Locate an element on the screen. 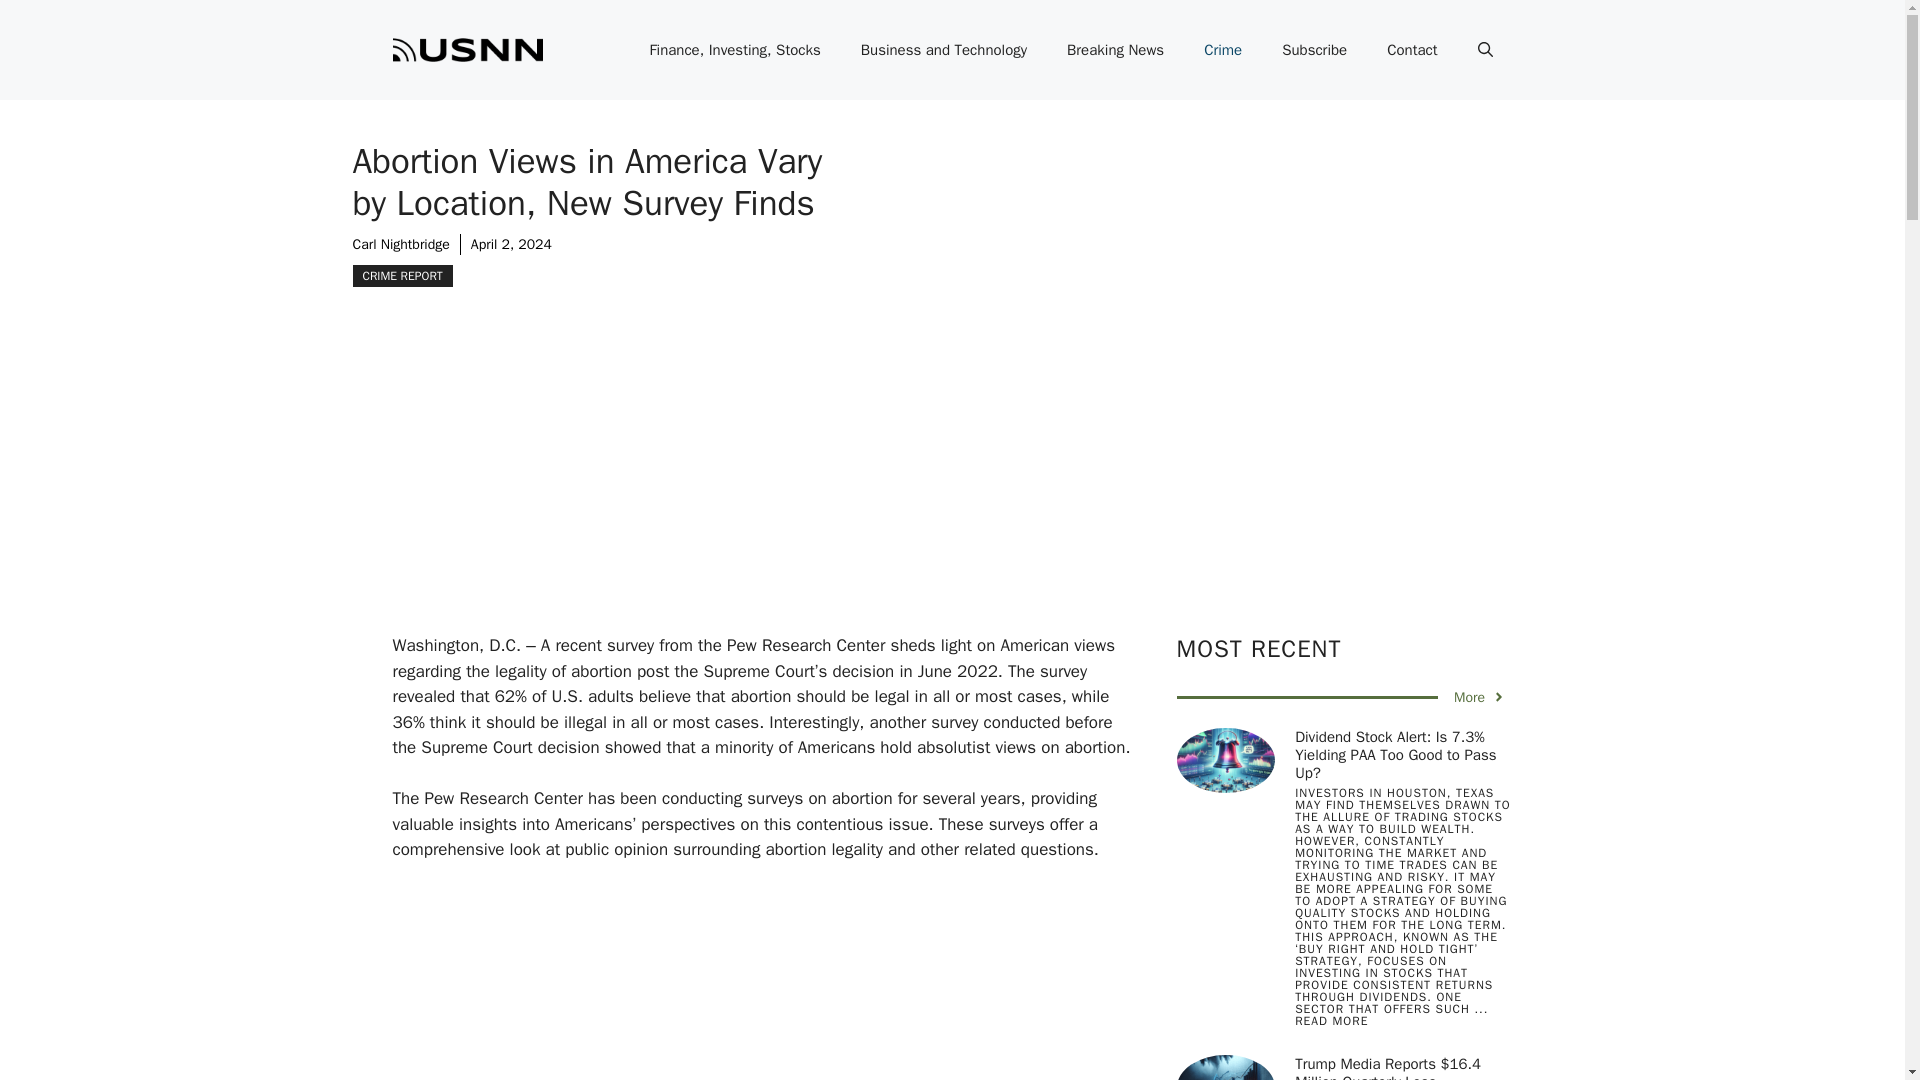  Contact is located at coordinates (1412, 50).